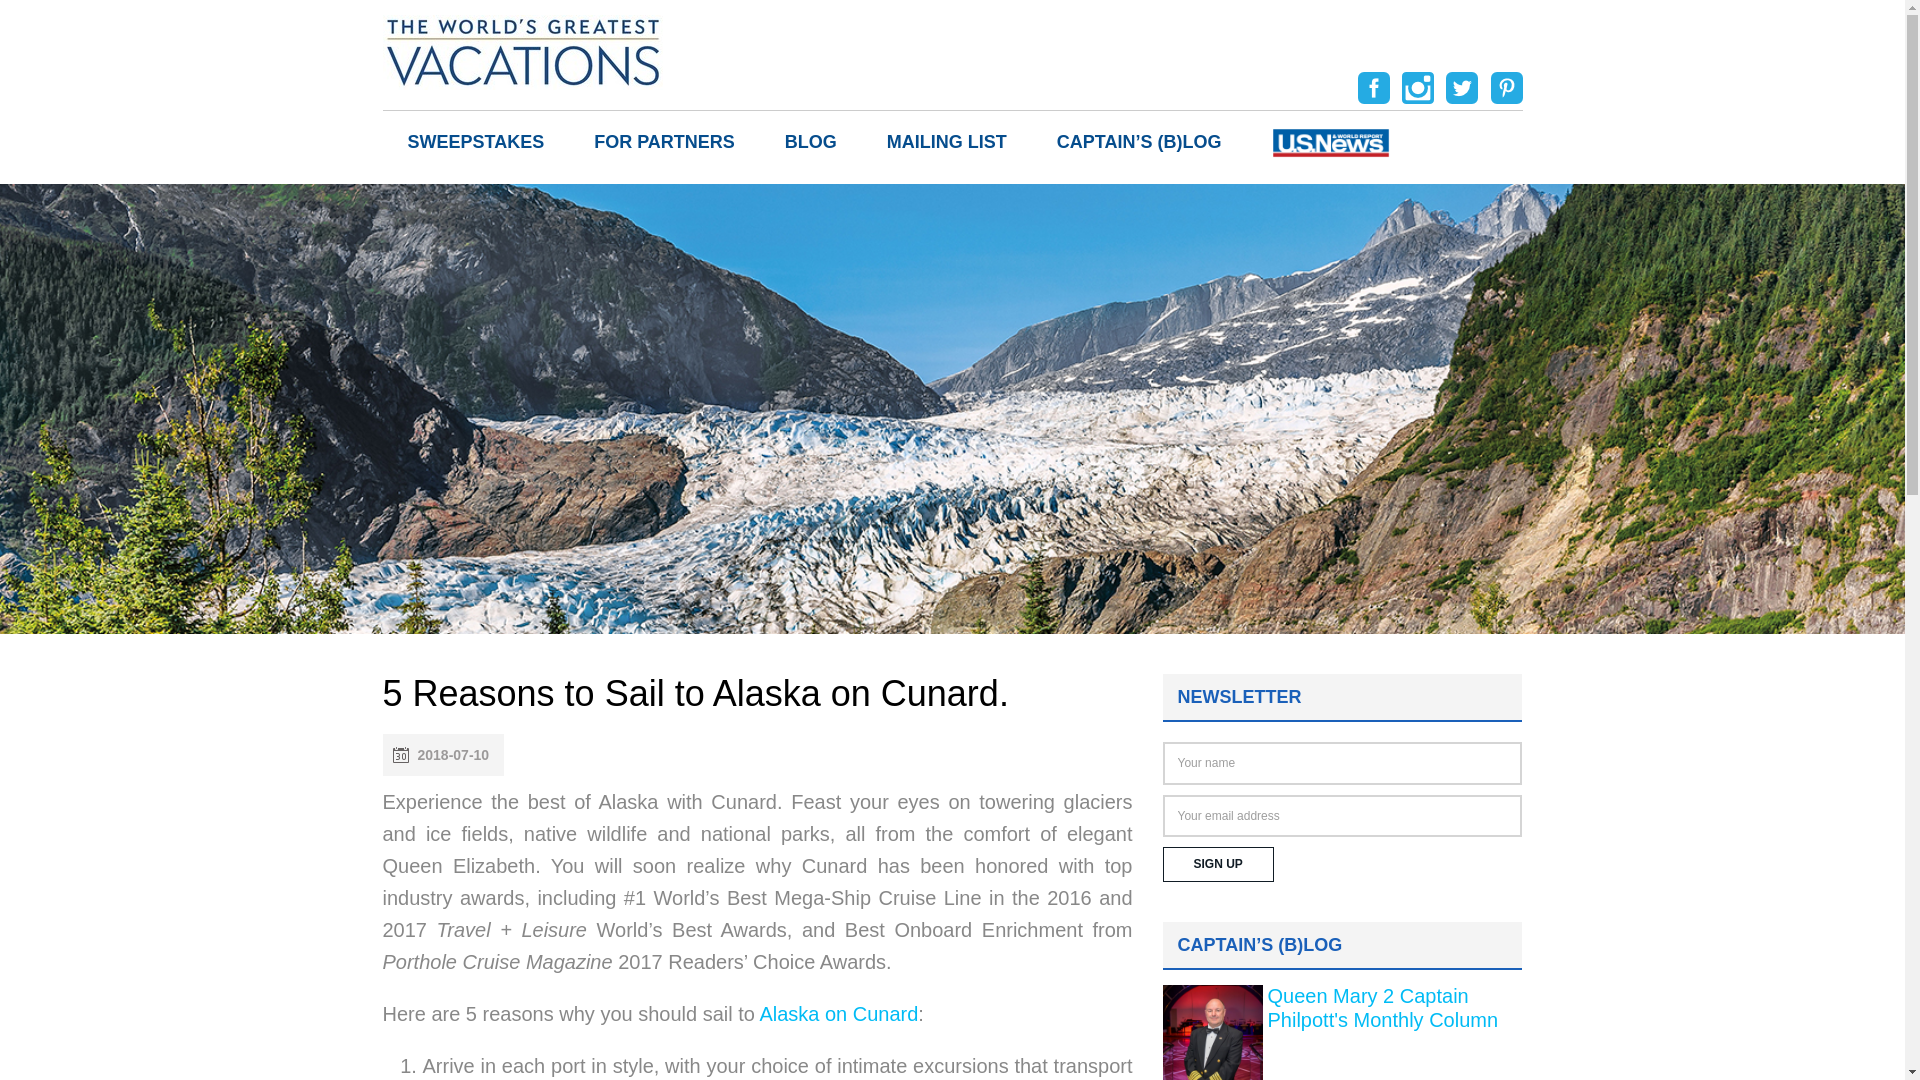  I want to click on FOR PARTNERS, so click(664, 142).